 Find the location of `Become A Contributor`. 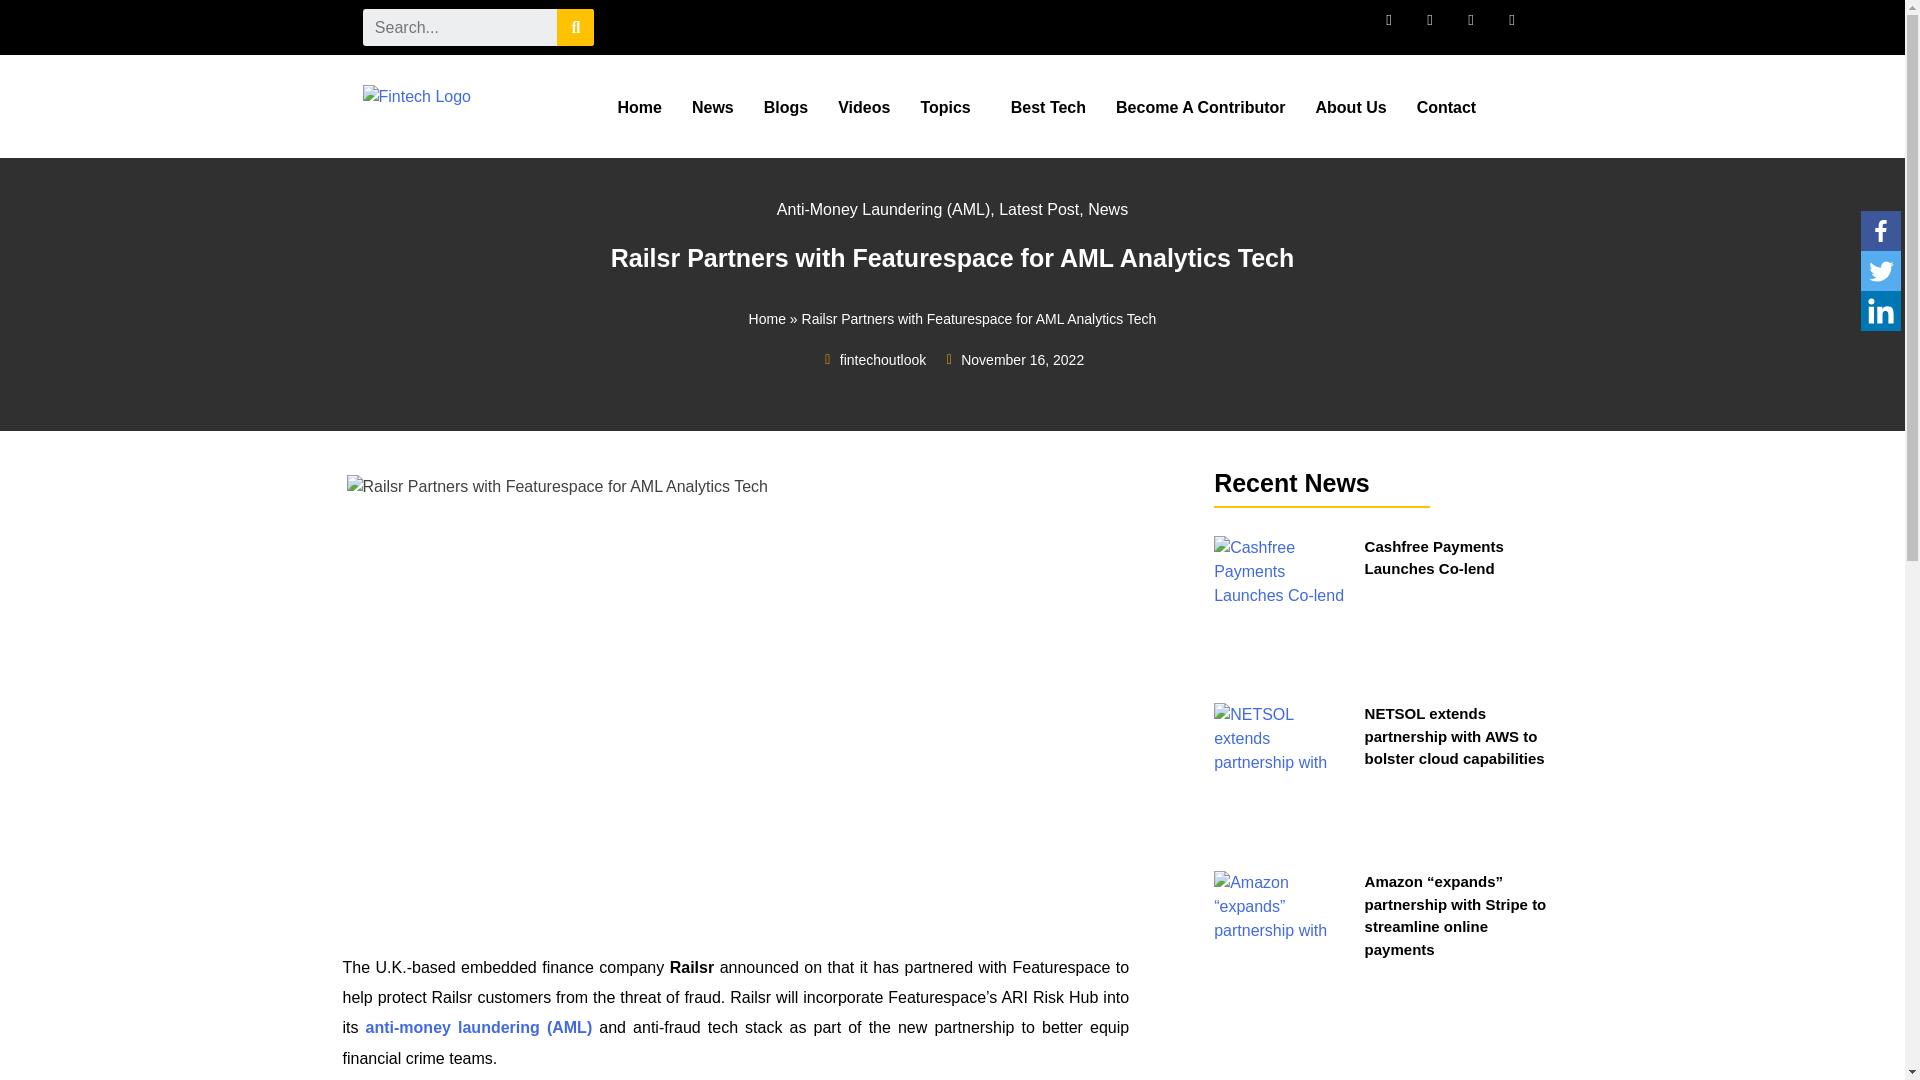

Become A Contributor is located at coordinates (1200, 108).